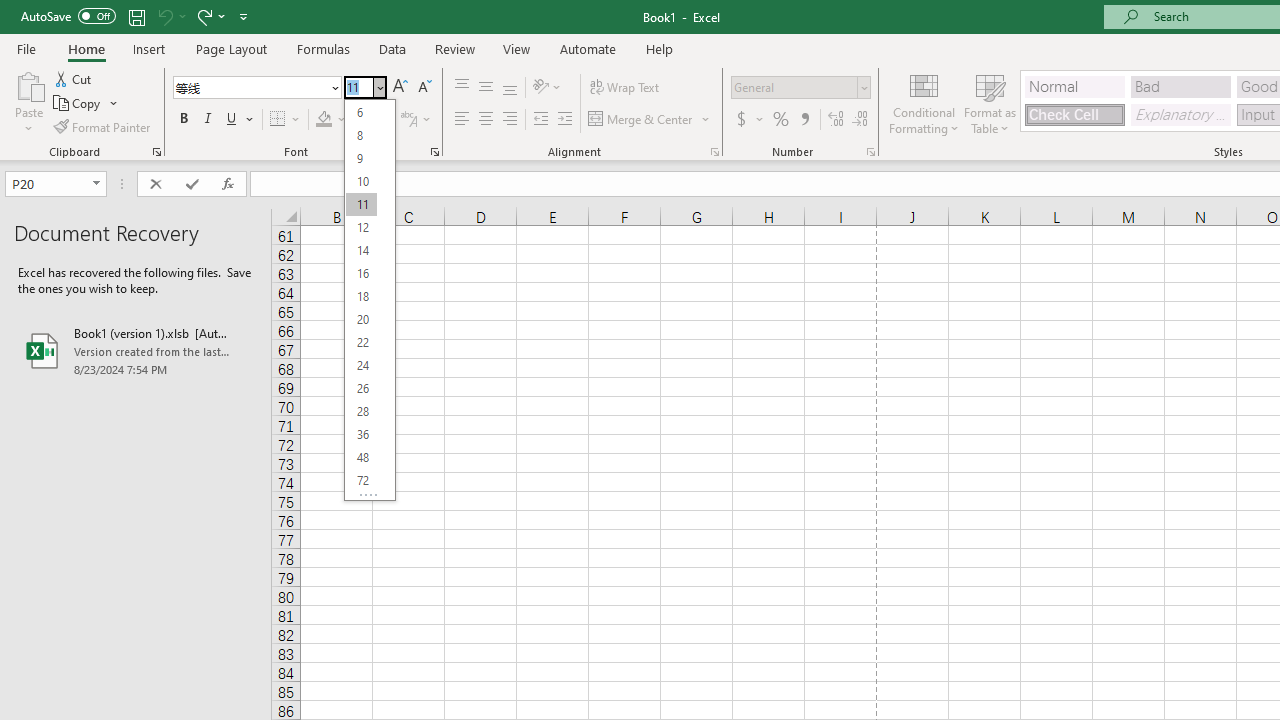 This screenshot has width=1280, height=720. I want to click on Show Phonetic Field, so click(408, 120).